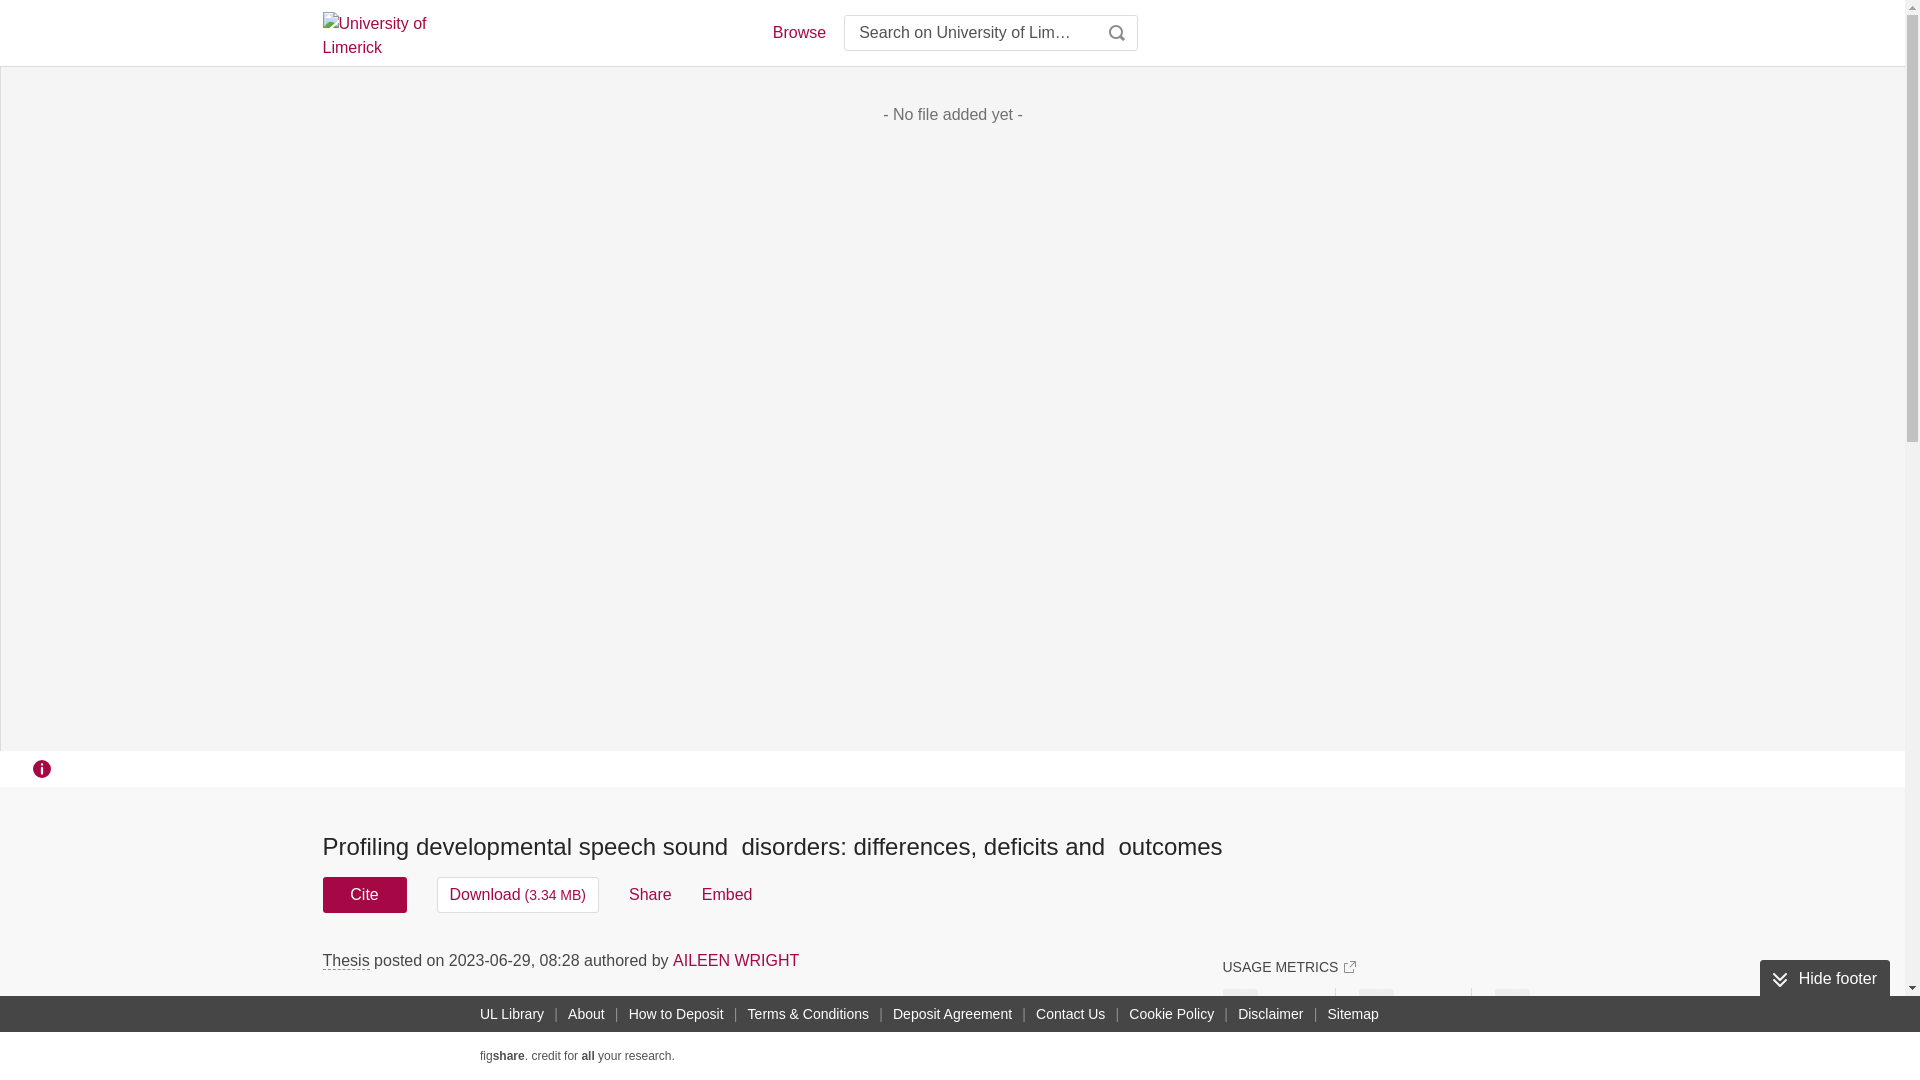 The width and height of the screenshot is (1920, 1080). Describe the element at coordinates (1270, 1014) in the screenshot. I see `Disclaimer` at that location.